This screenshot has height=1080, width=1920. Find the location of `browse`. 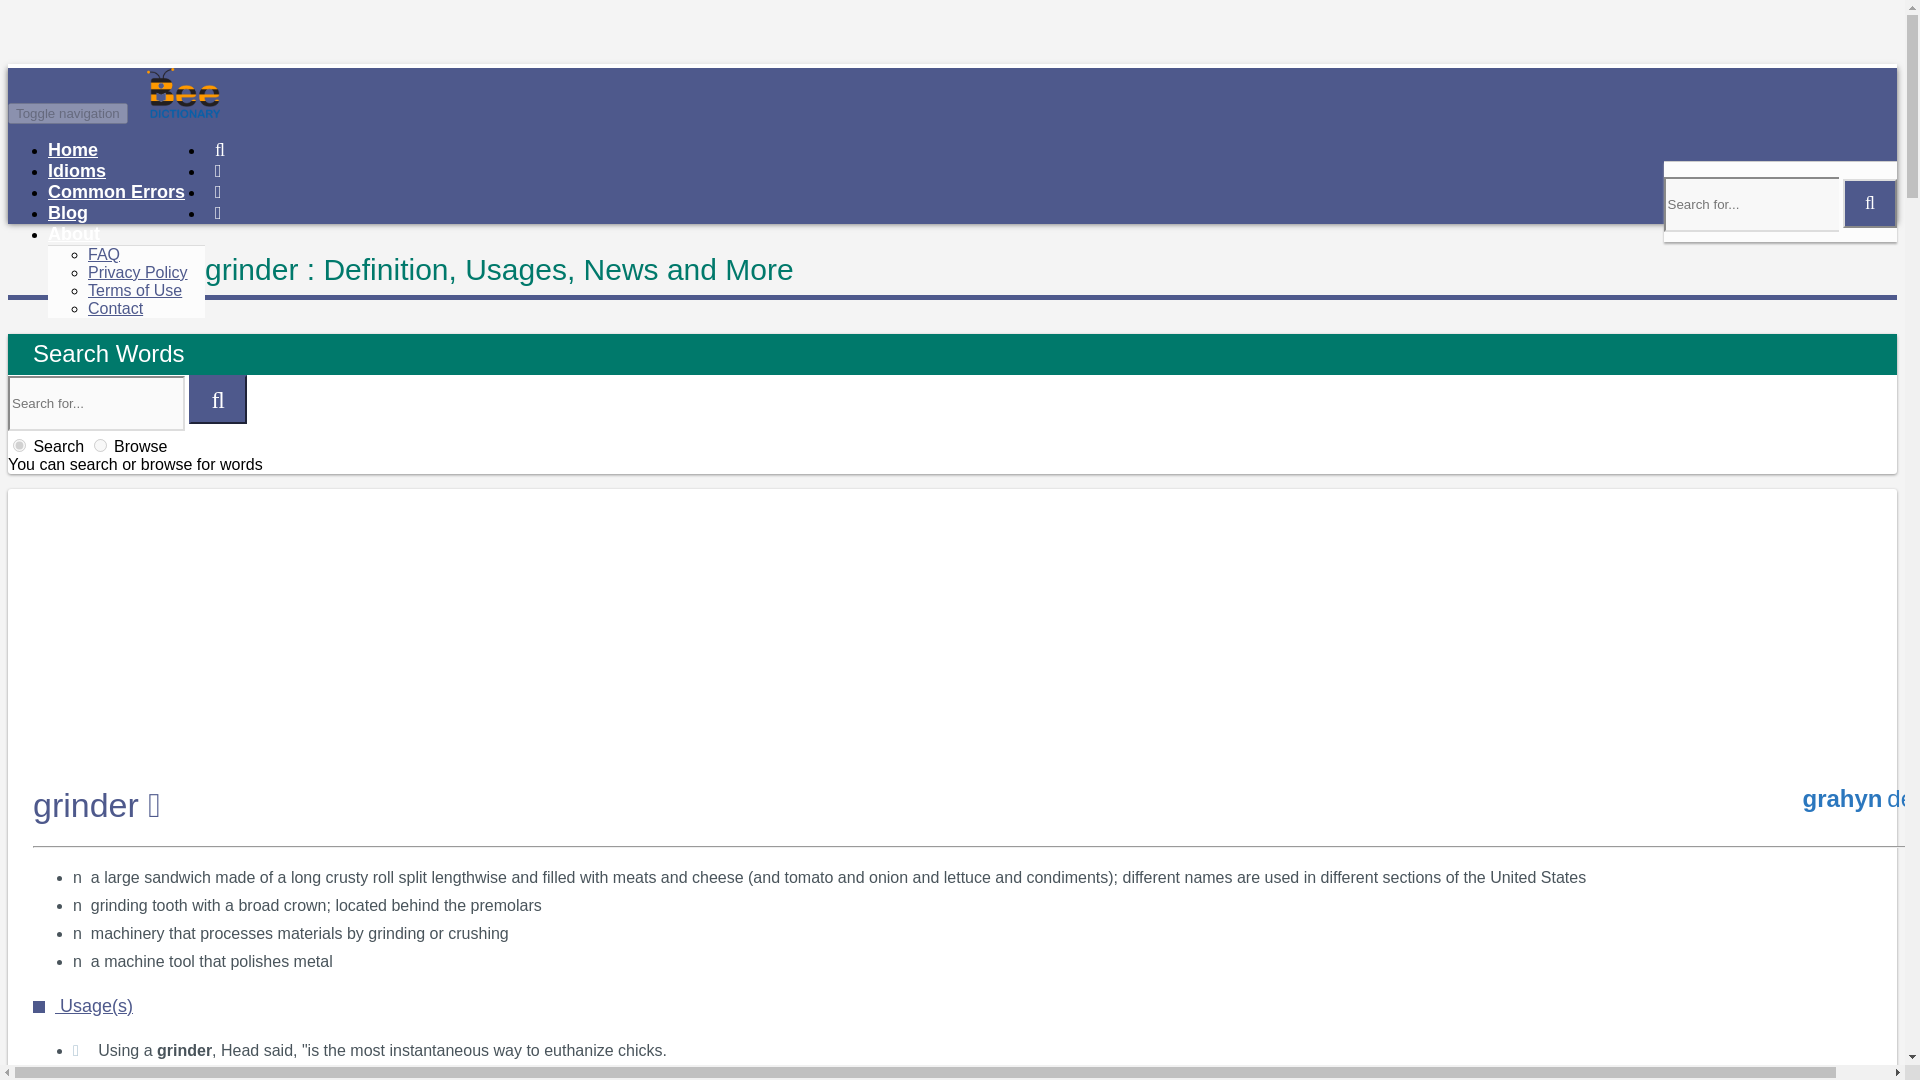

browse is located at coordinates (100, 444).